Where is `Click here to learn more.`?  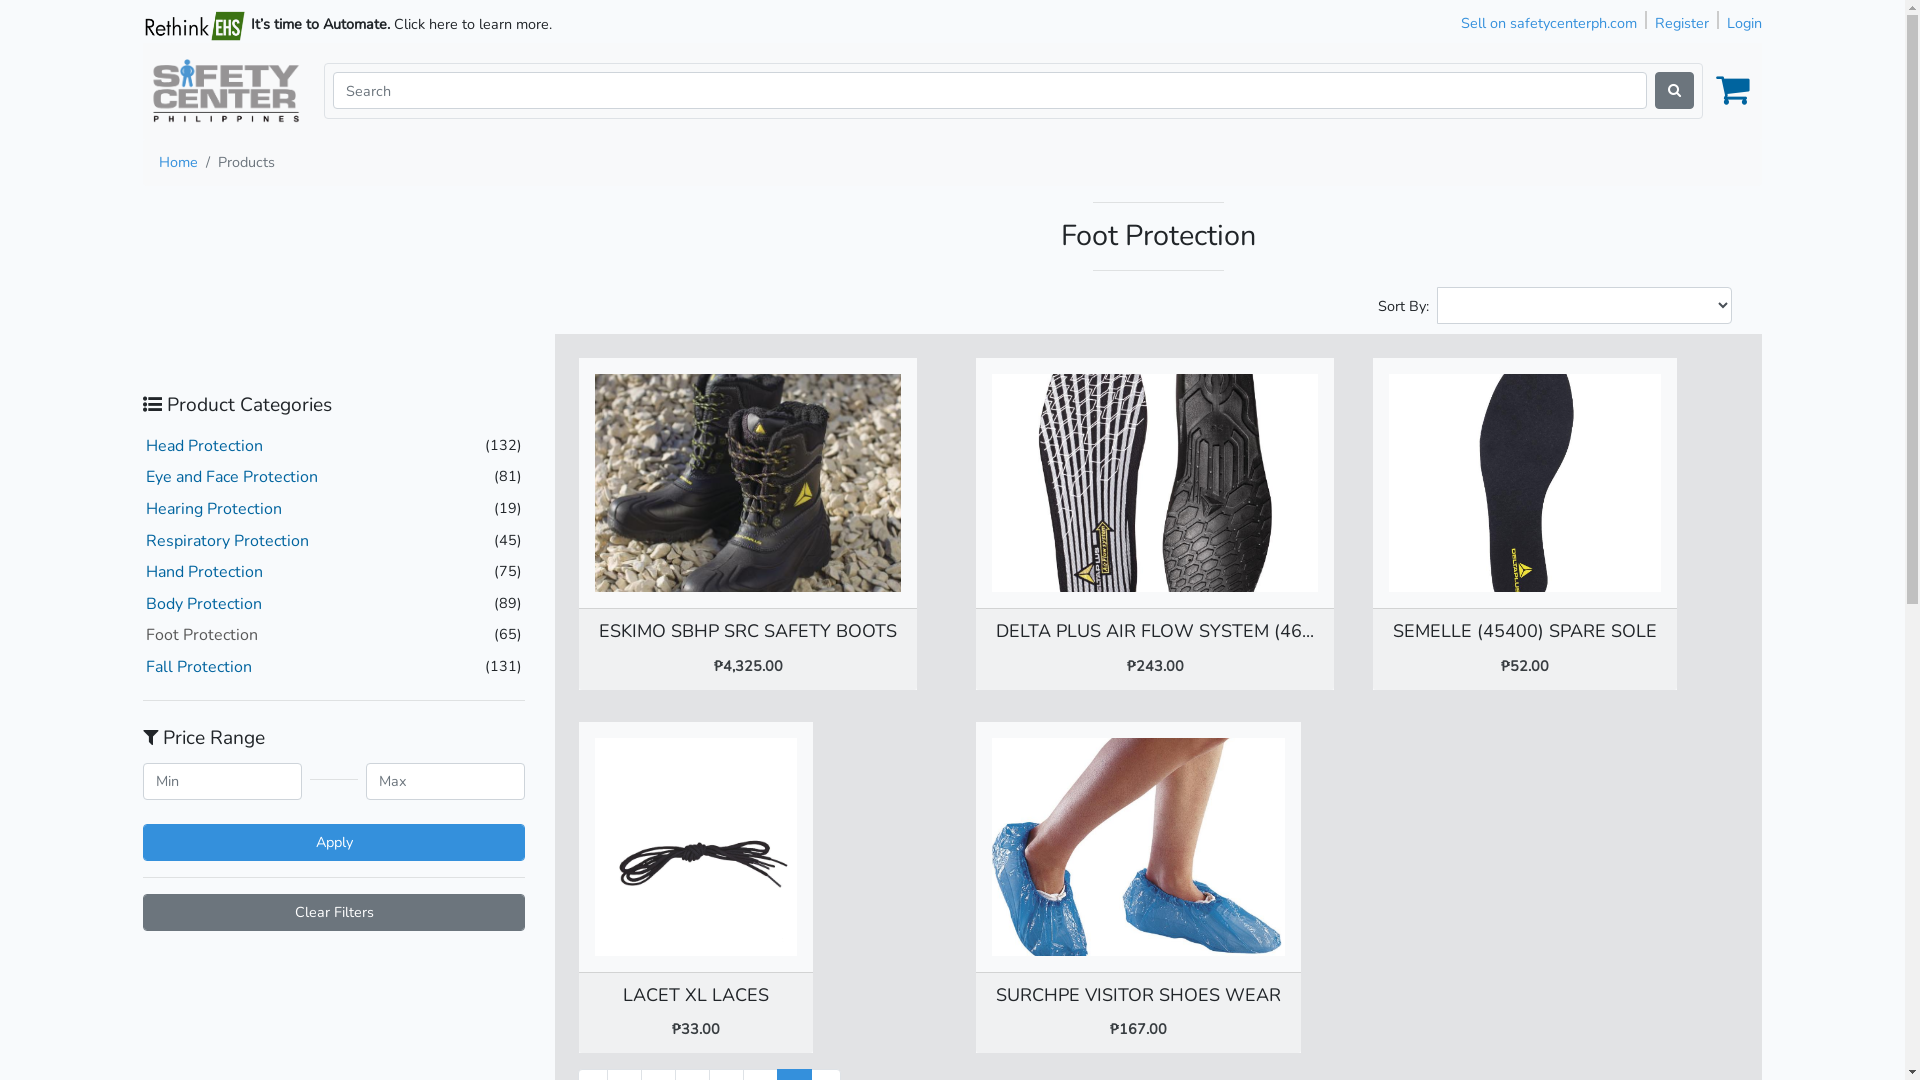 Click here to learn more. is located at coordinates (473, 24).